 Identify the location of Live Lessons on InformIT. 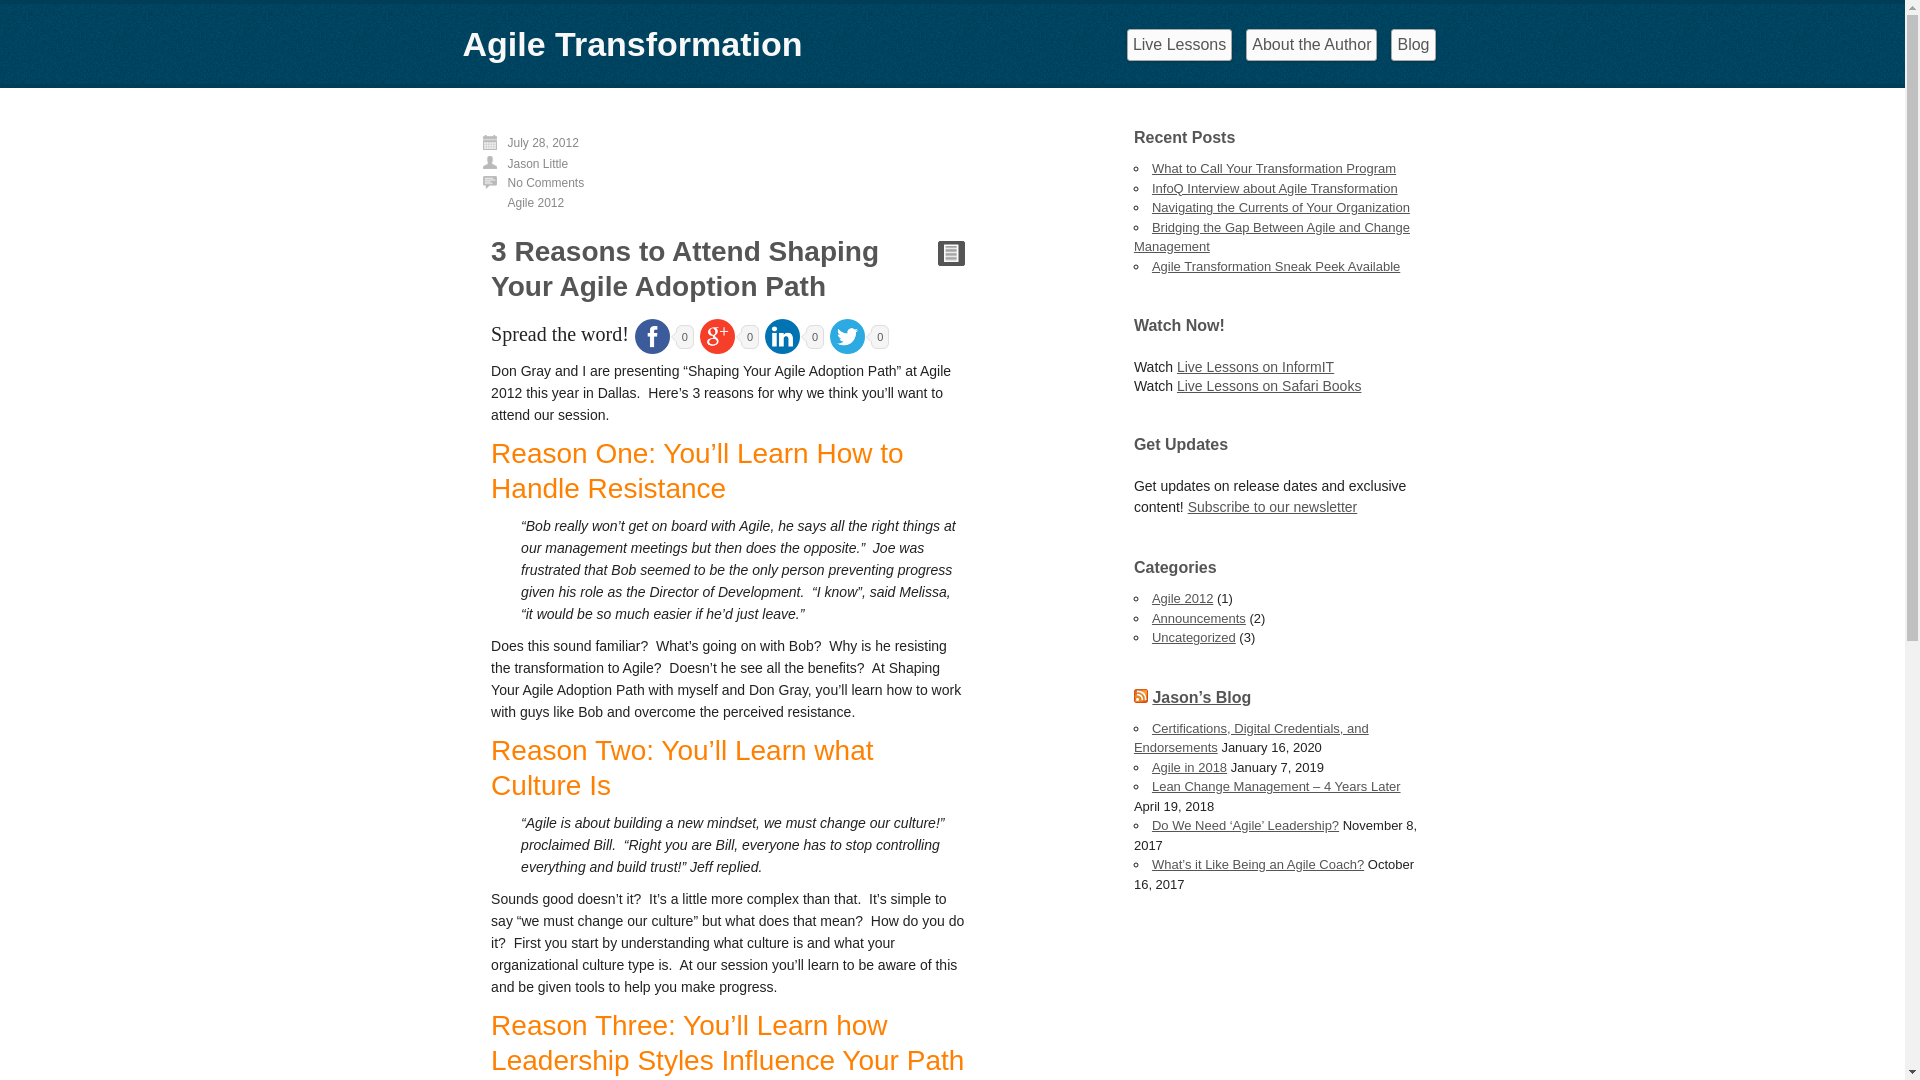
(1256, 367).